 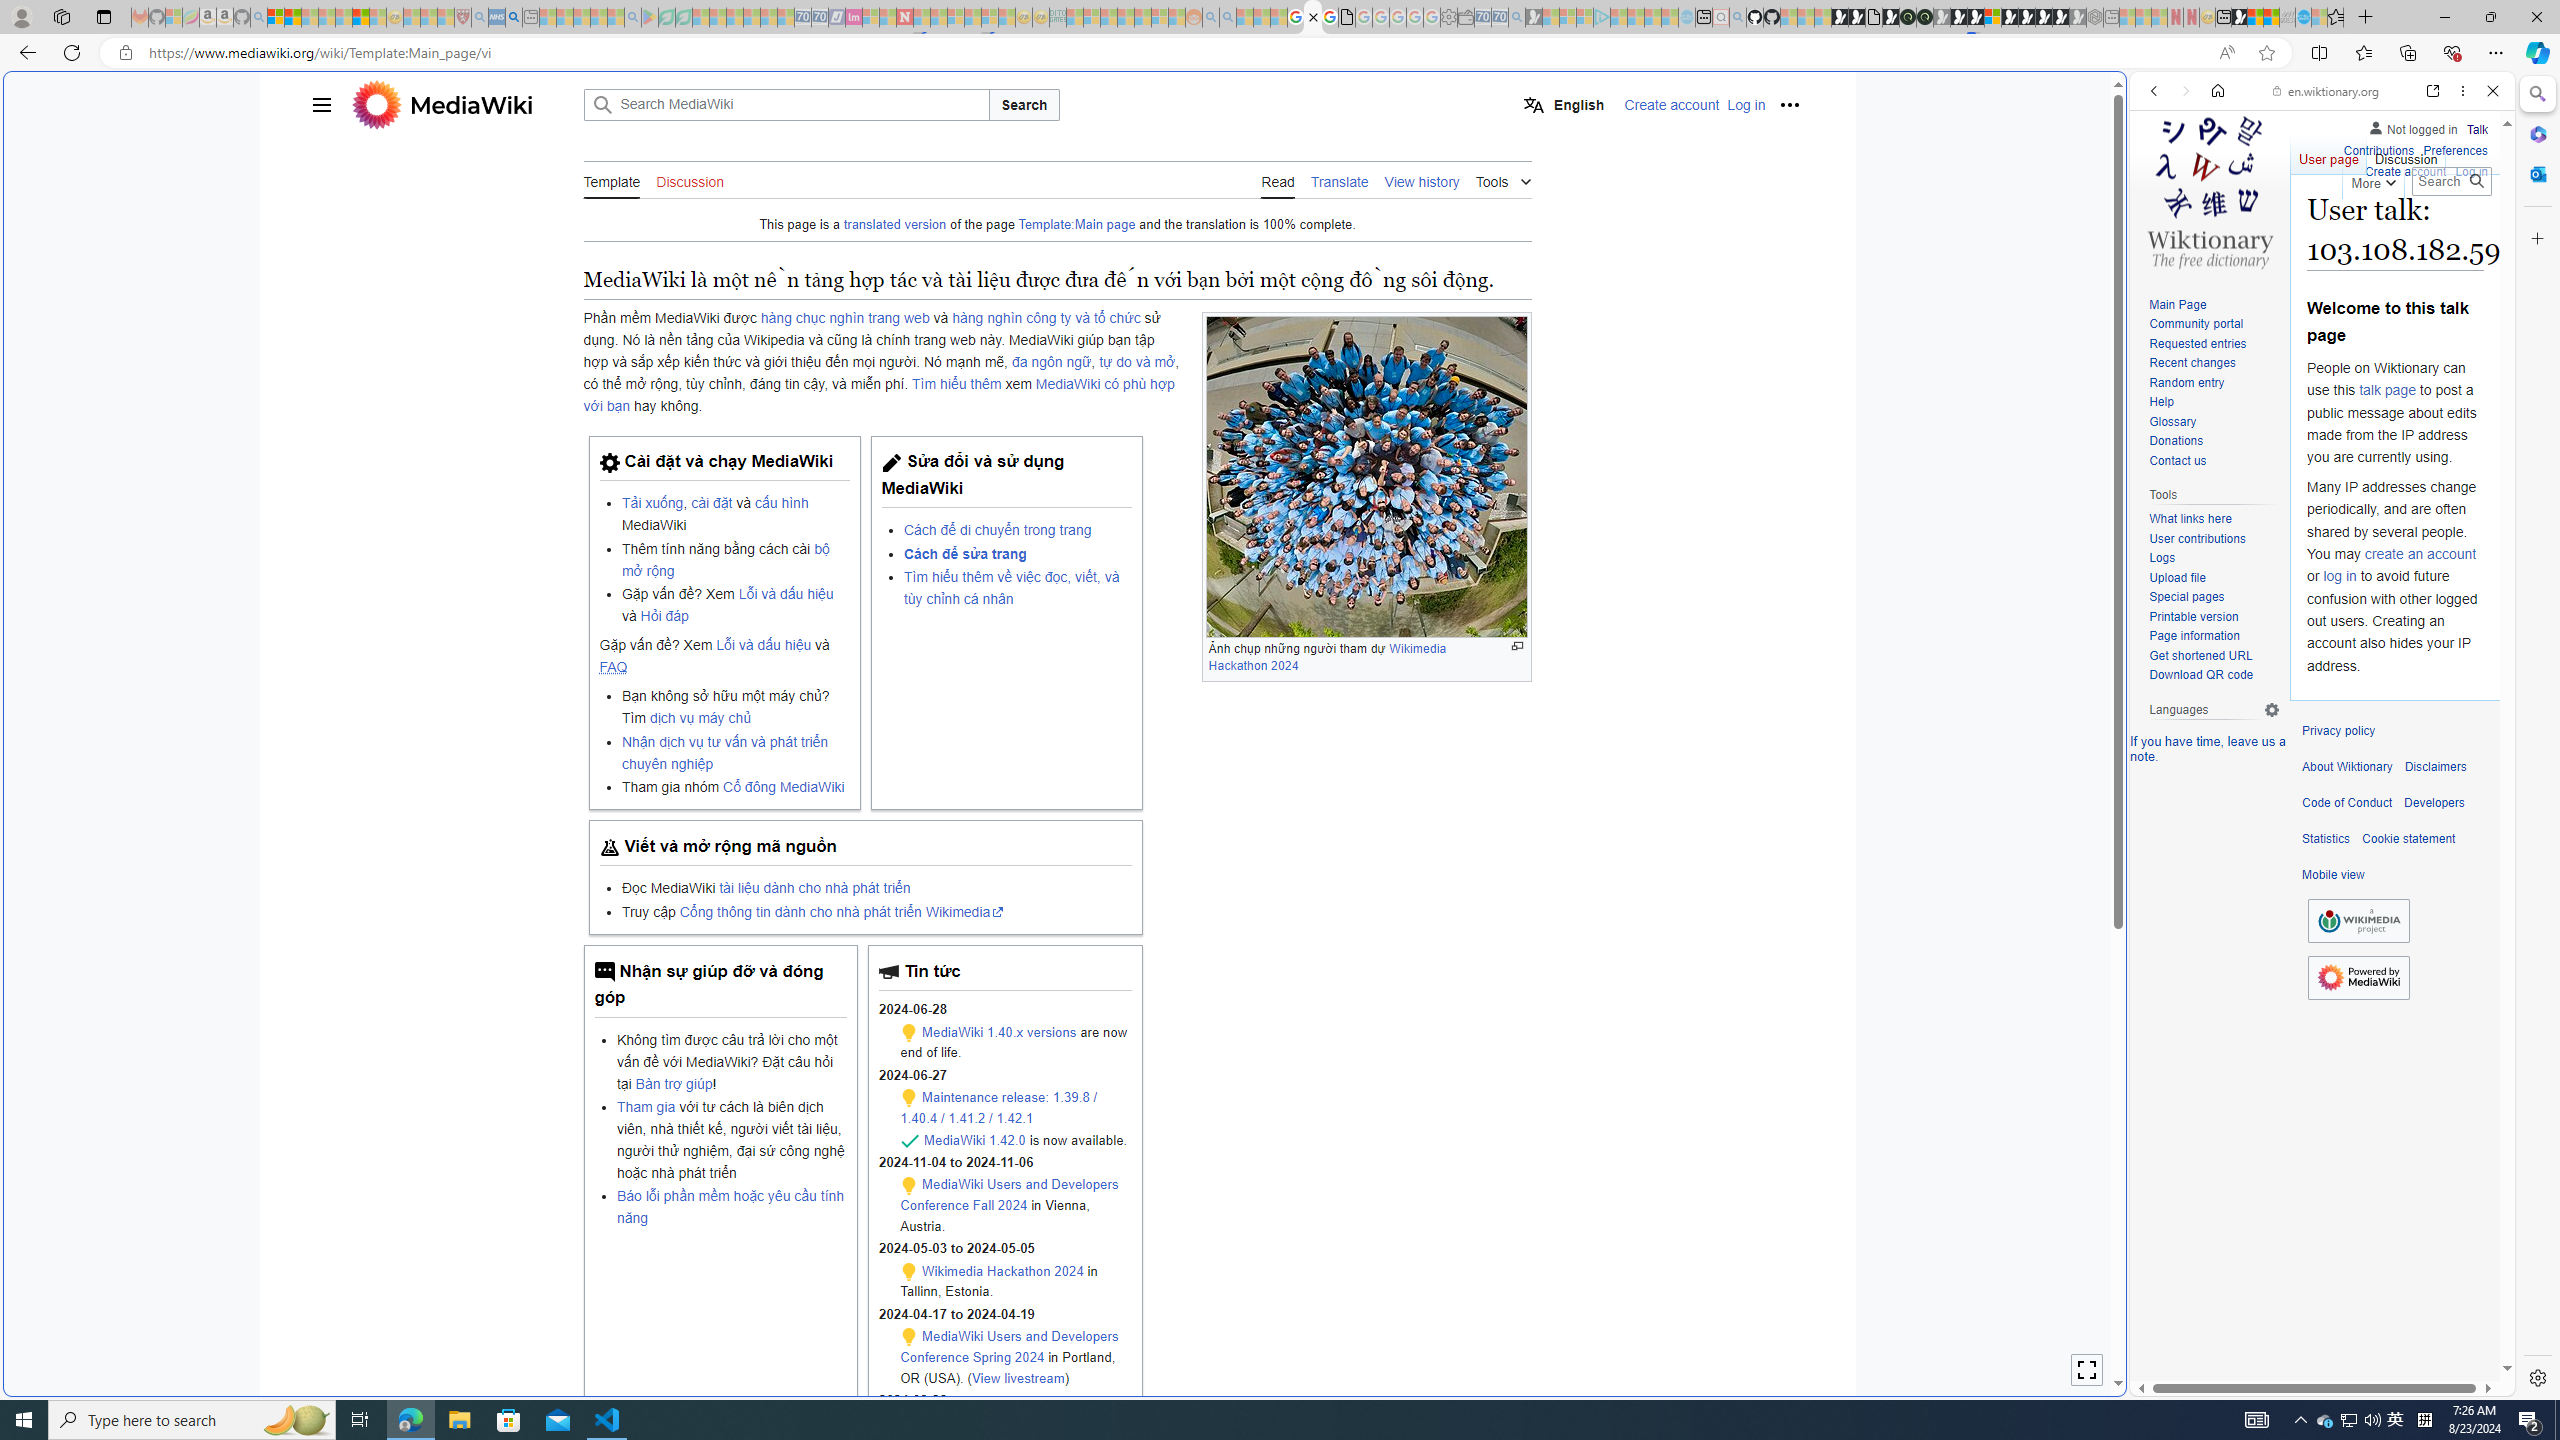 I want to click on Random entry, so click(x=2186, y=382).